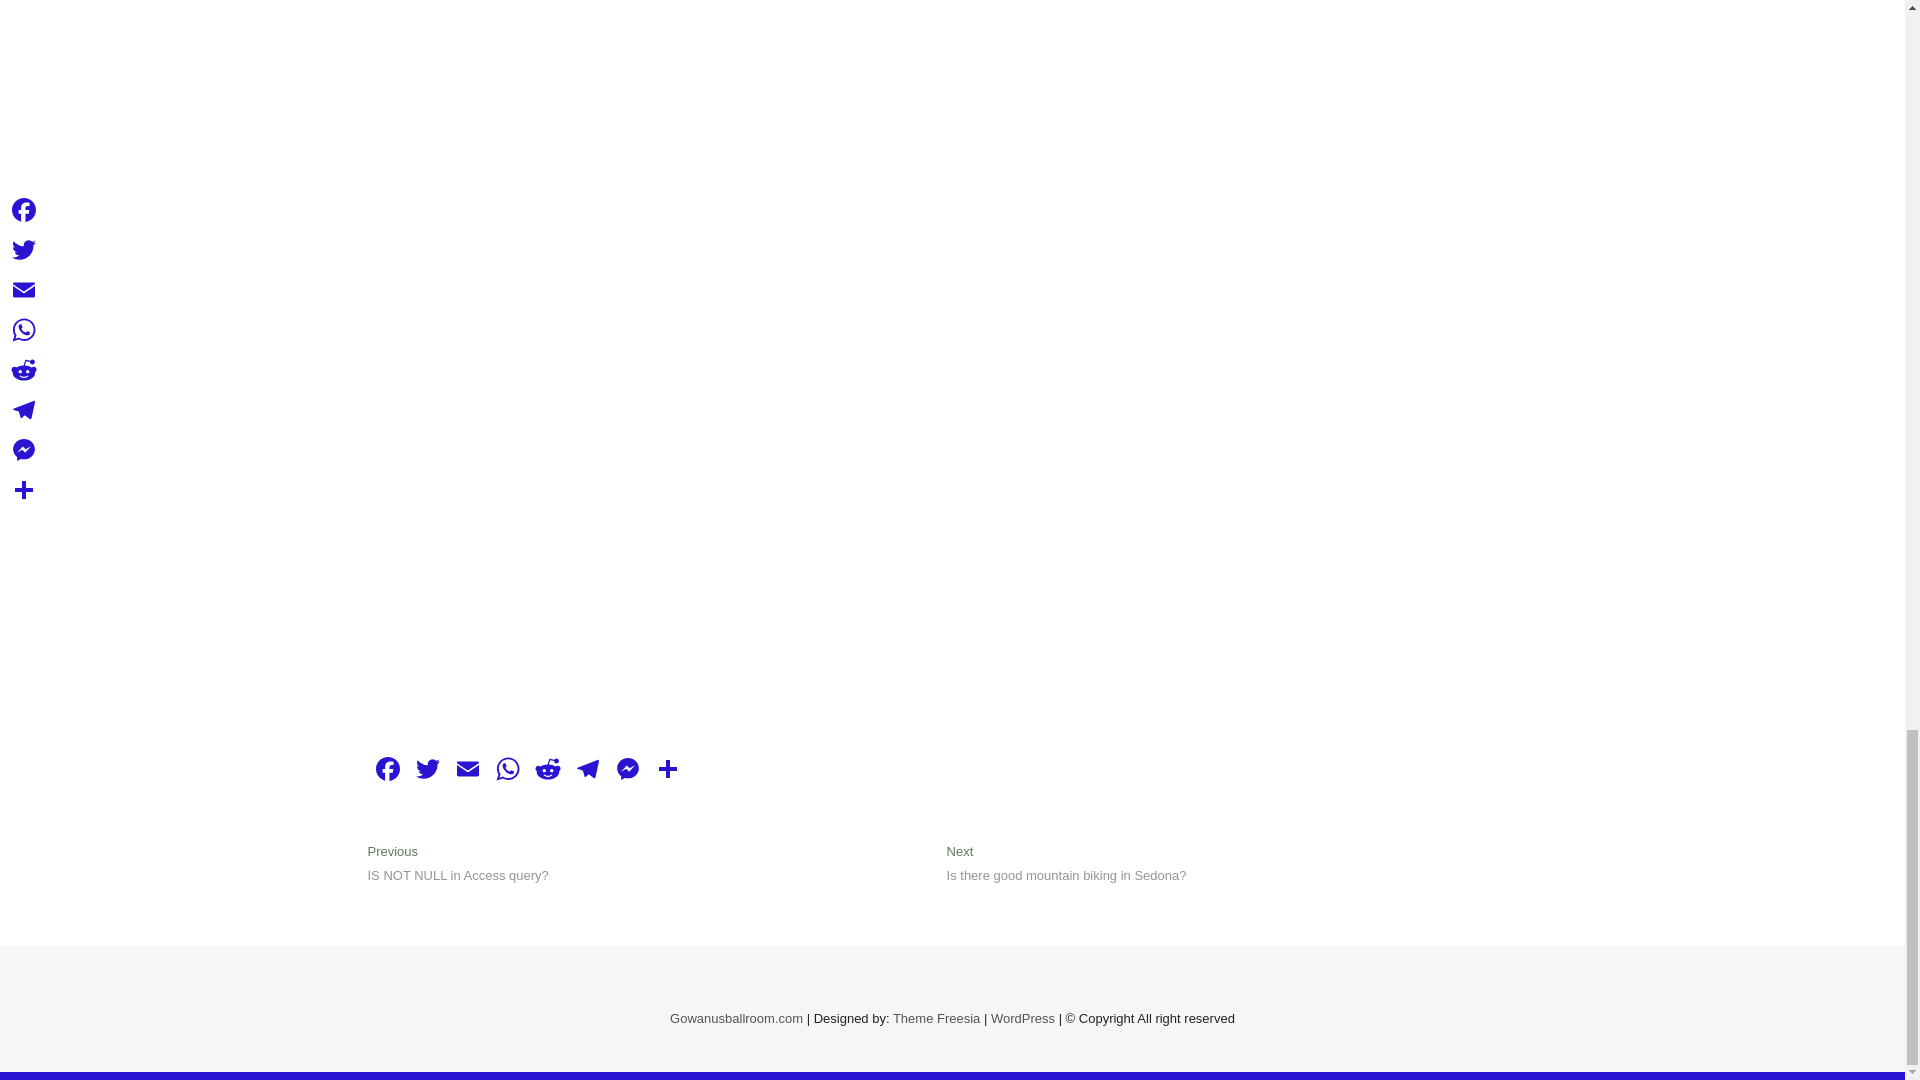  I want to click on Theme Freesia, so click(936, 1018).